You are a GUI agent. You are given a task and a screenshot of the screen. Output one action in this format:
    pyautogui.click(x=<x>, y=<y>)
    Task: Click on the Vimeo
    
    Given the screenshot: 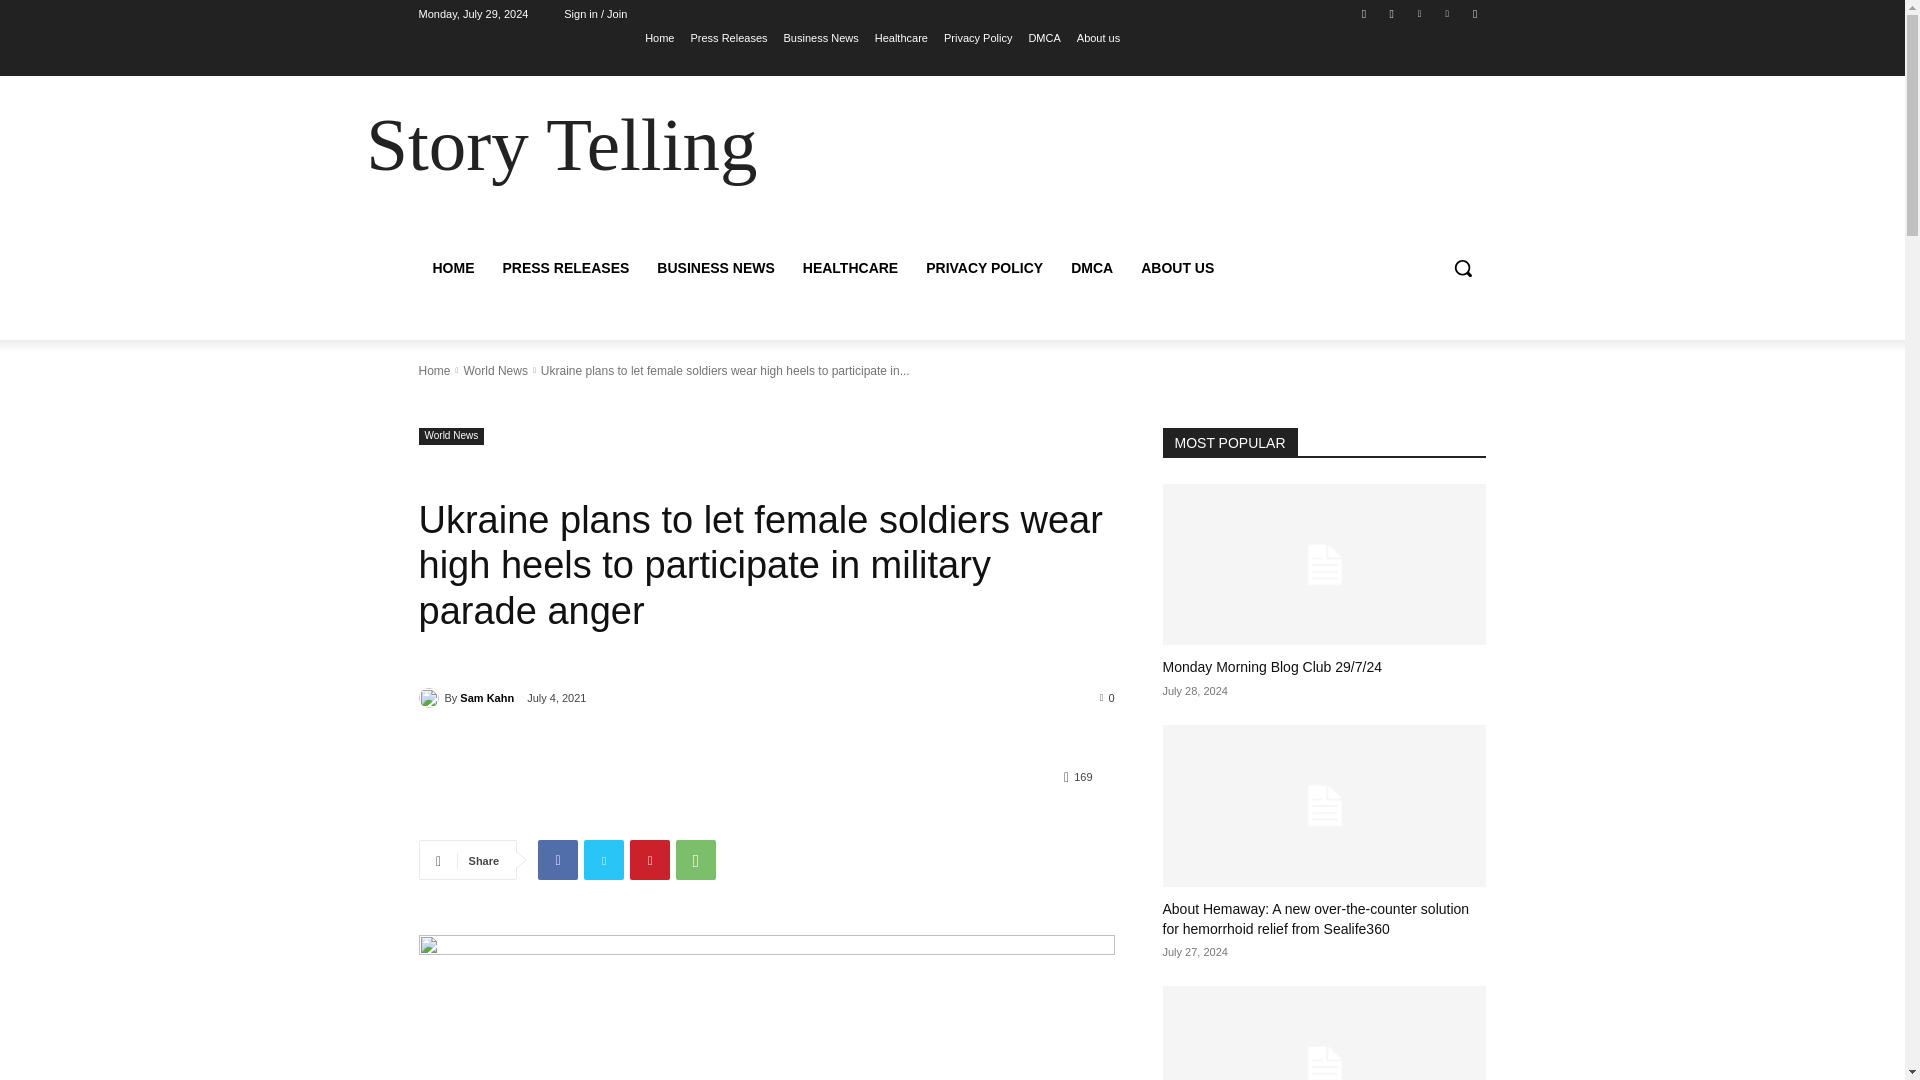 What is the action you would take?
    pyautogui.click(x=1448, y=13)
    